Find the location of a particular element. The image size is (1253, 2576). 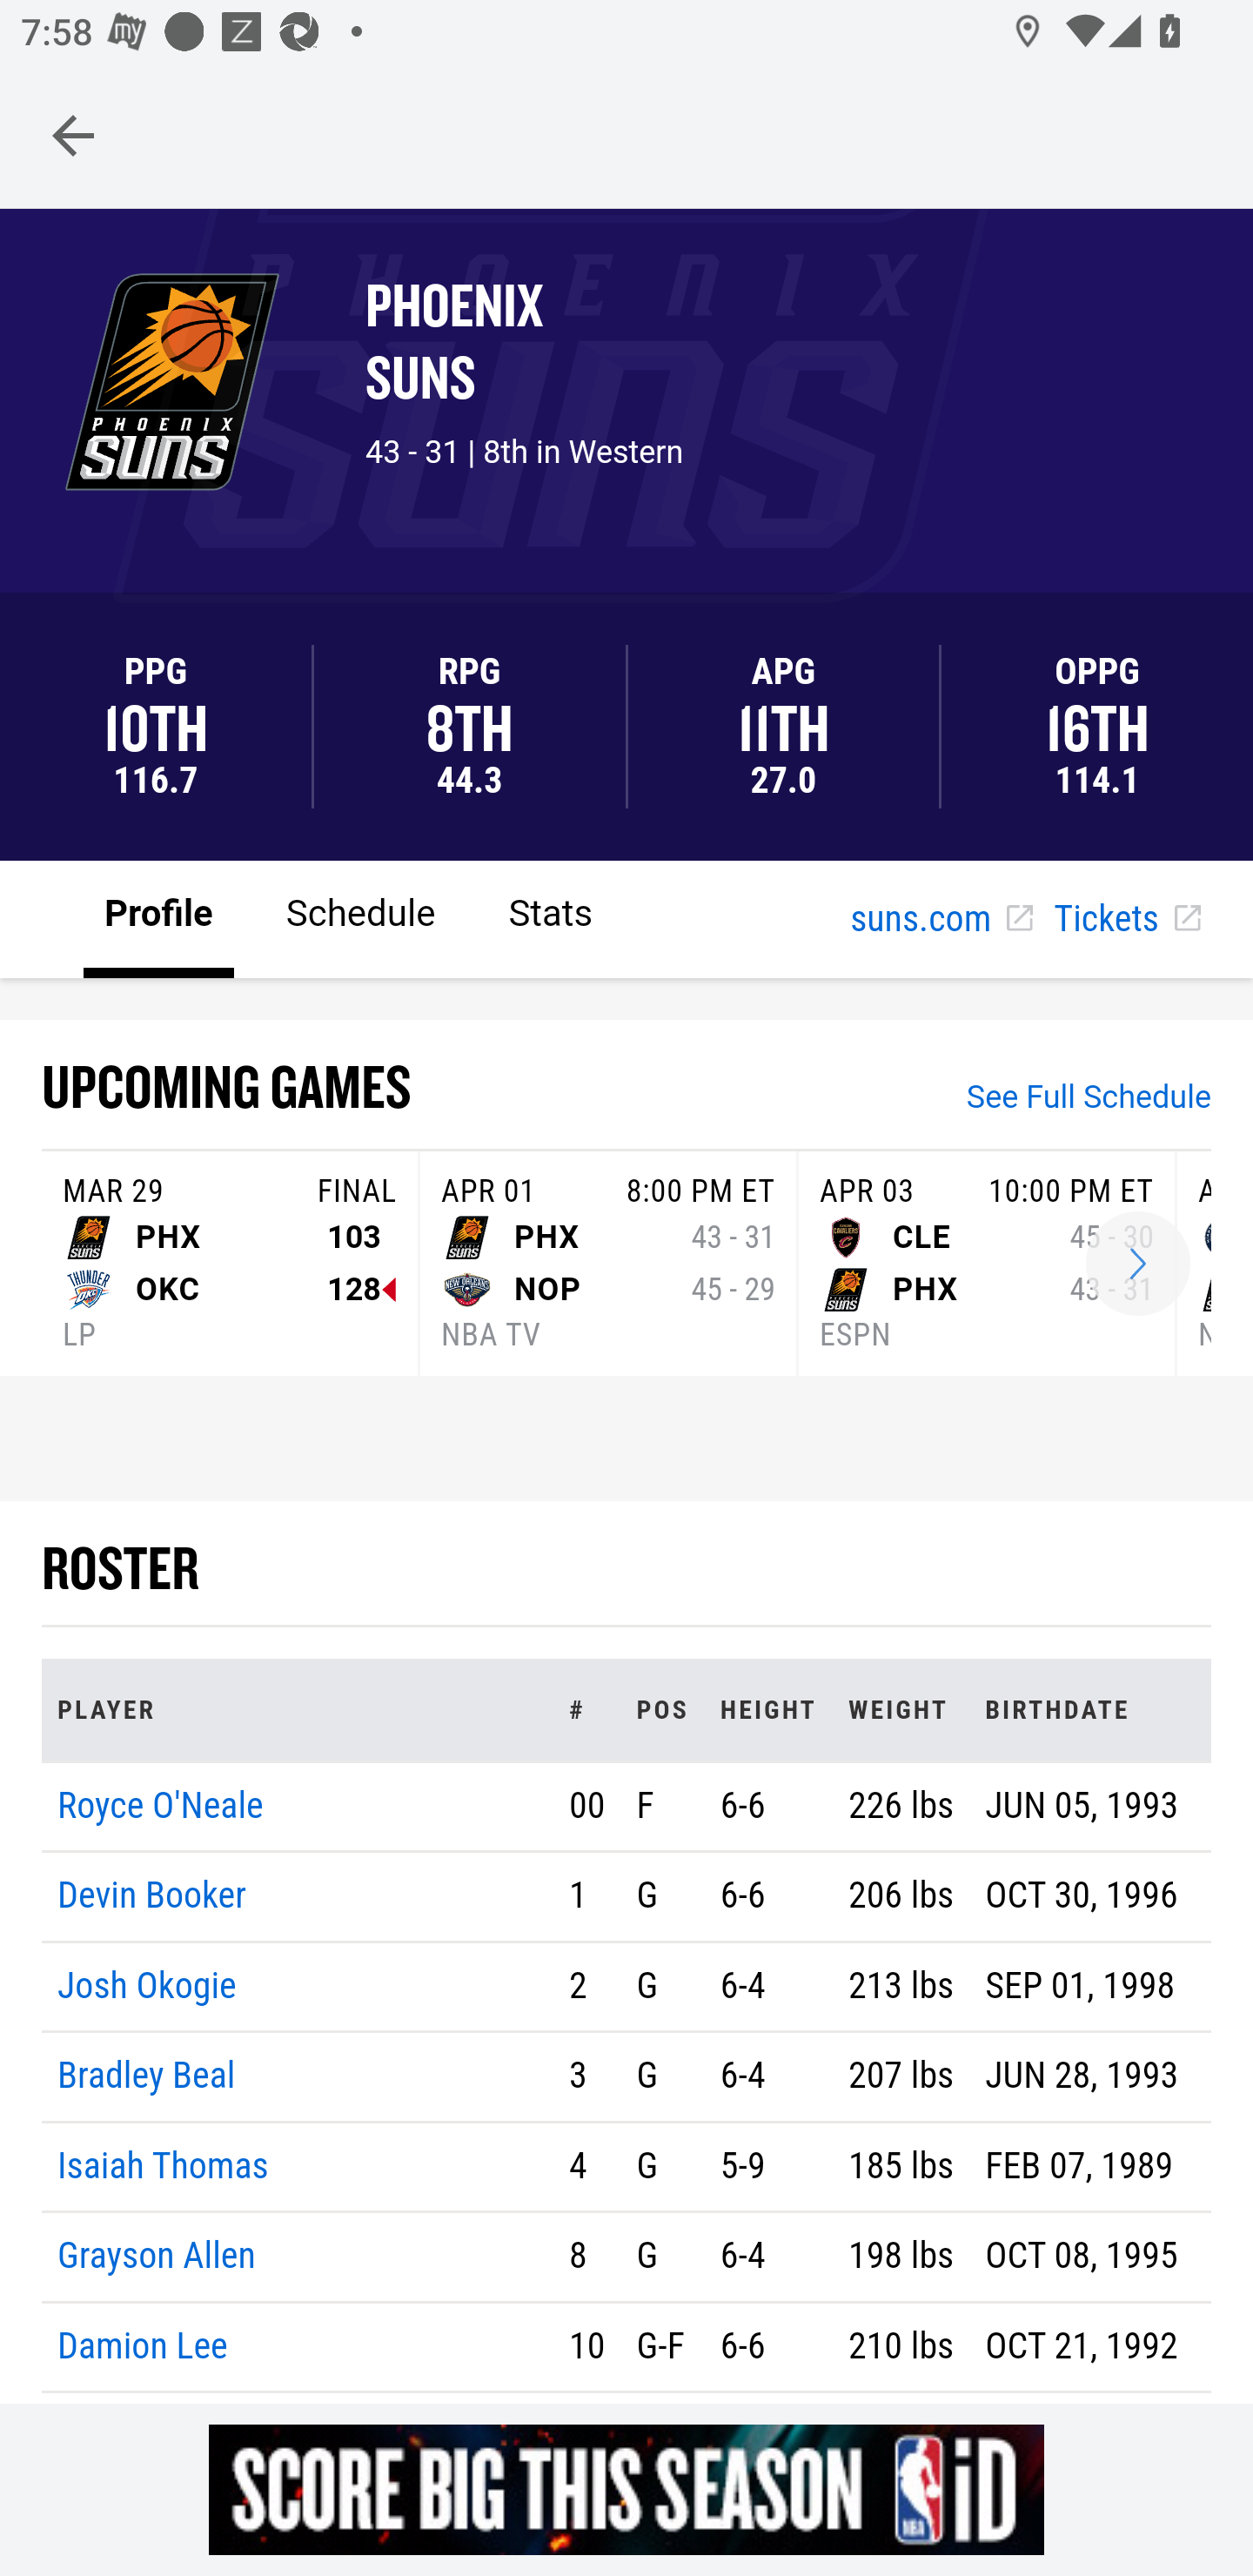

See Full Schedule is located at coordinates (1089, 1100).